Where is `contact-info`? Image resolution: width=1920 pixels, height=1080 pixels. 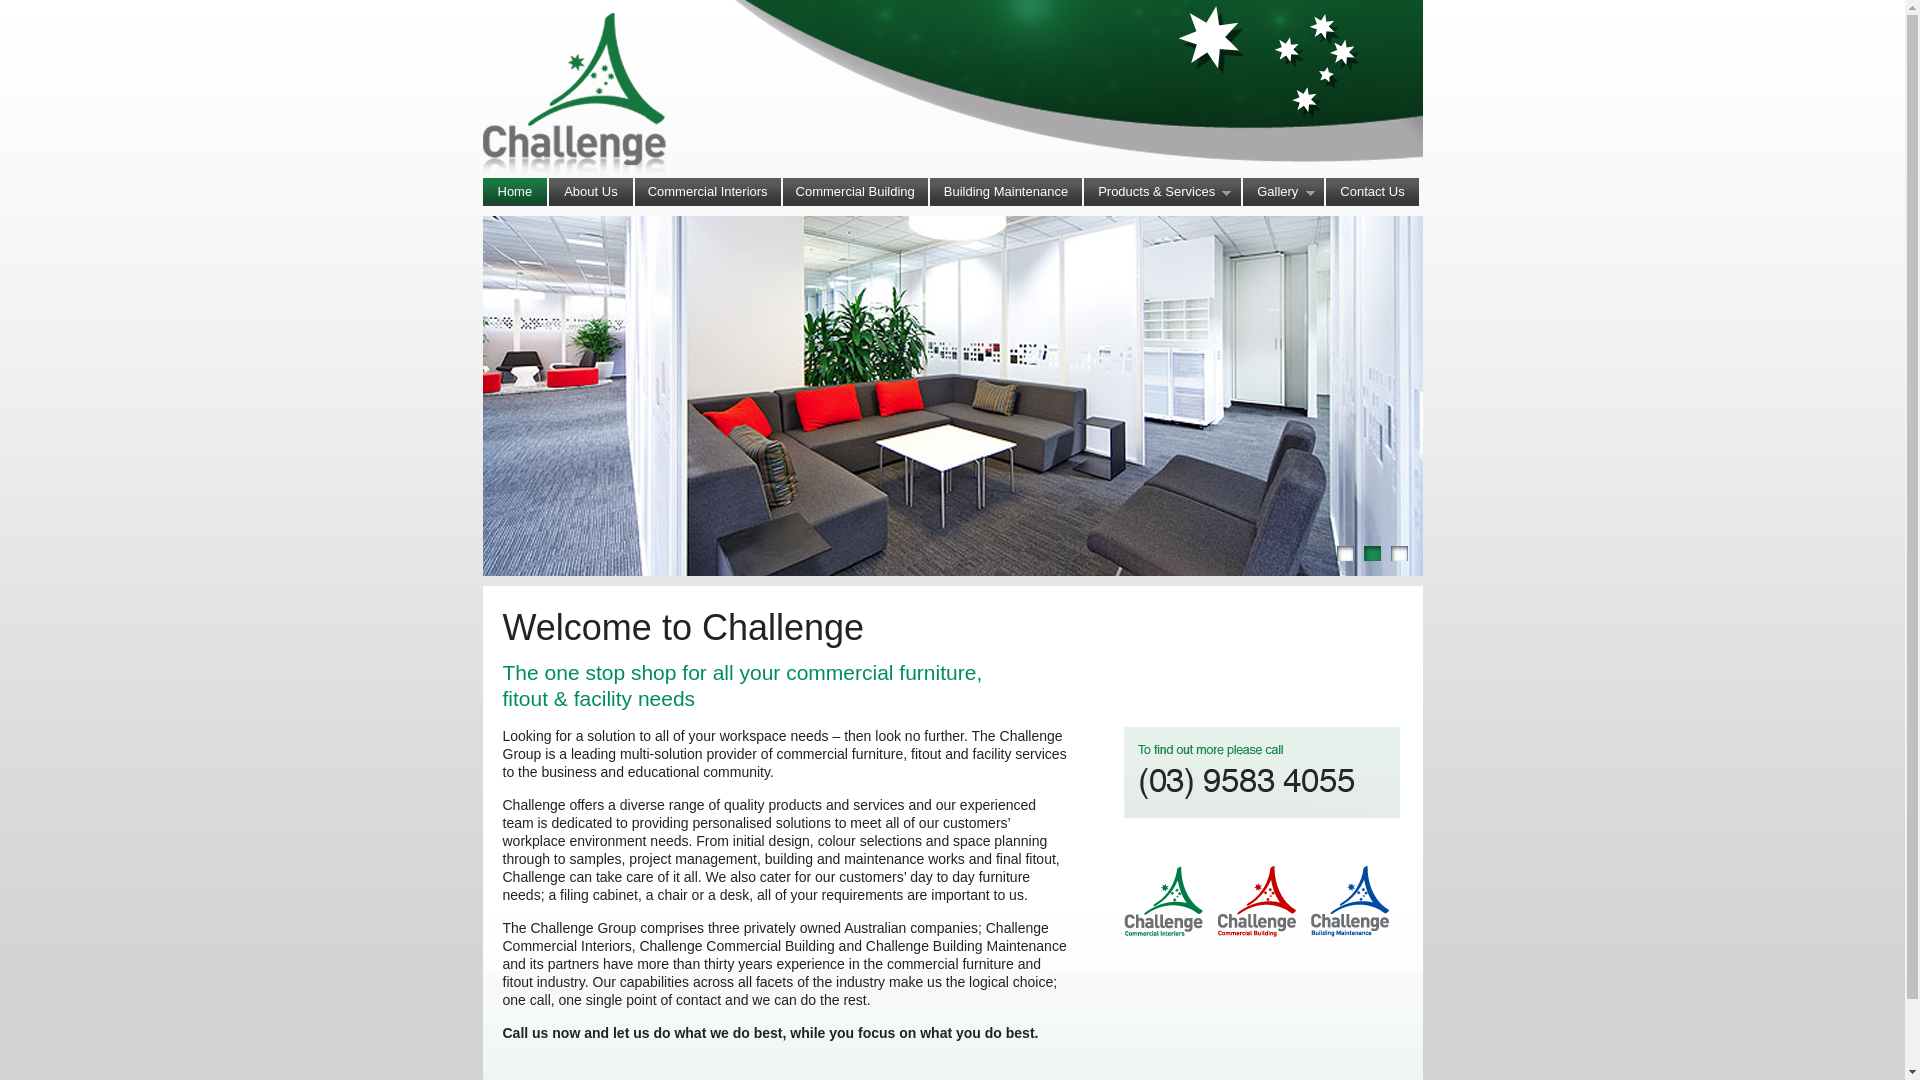 contact-info is located at coordinates (1262, 772).